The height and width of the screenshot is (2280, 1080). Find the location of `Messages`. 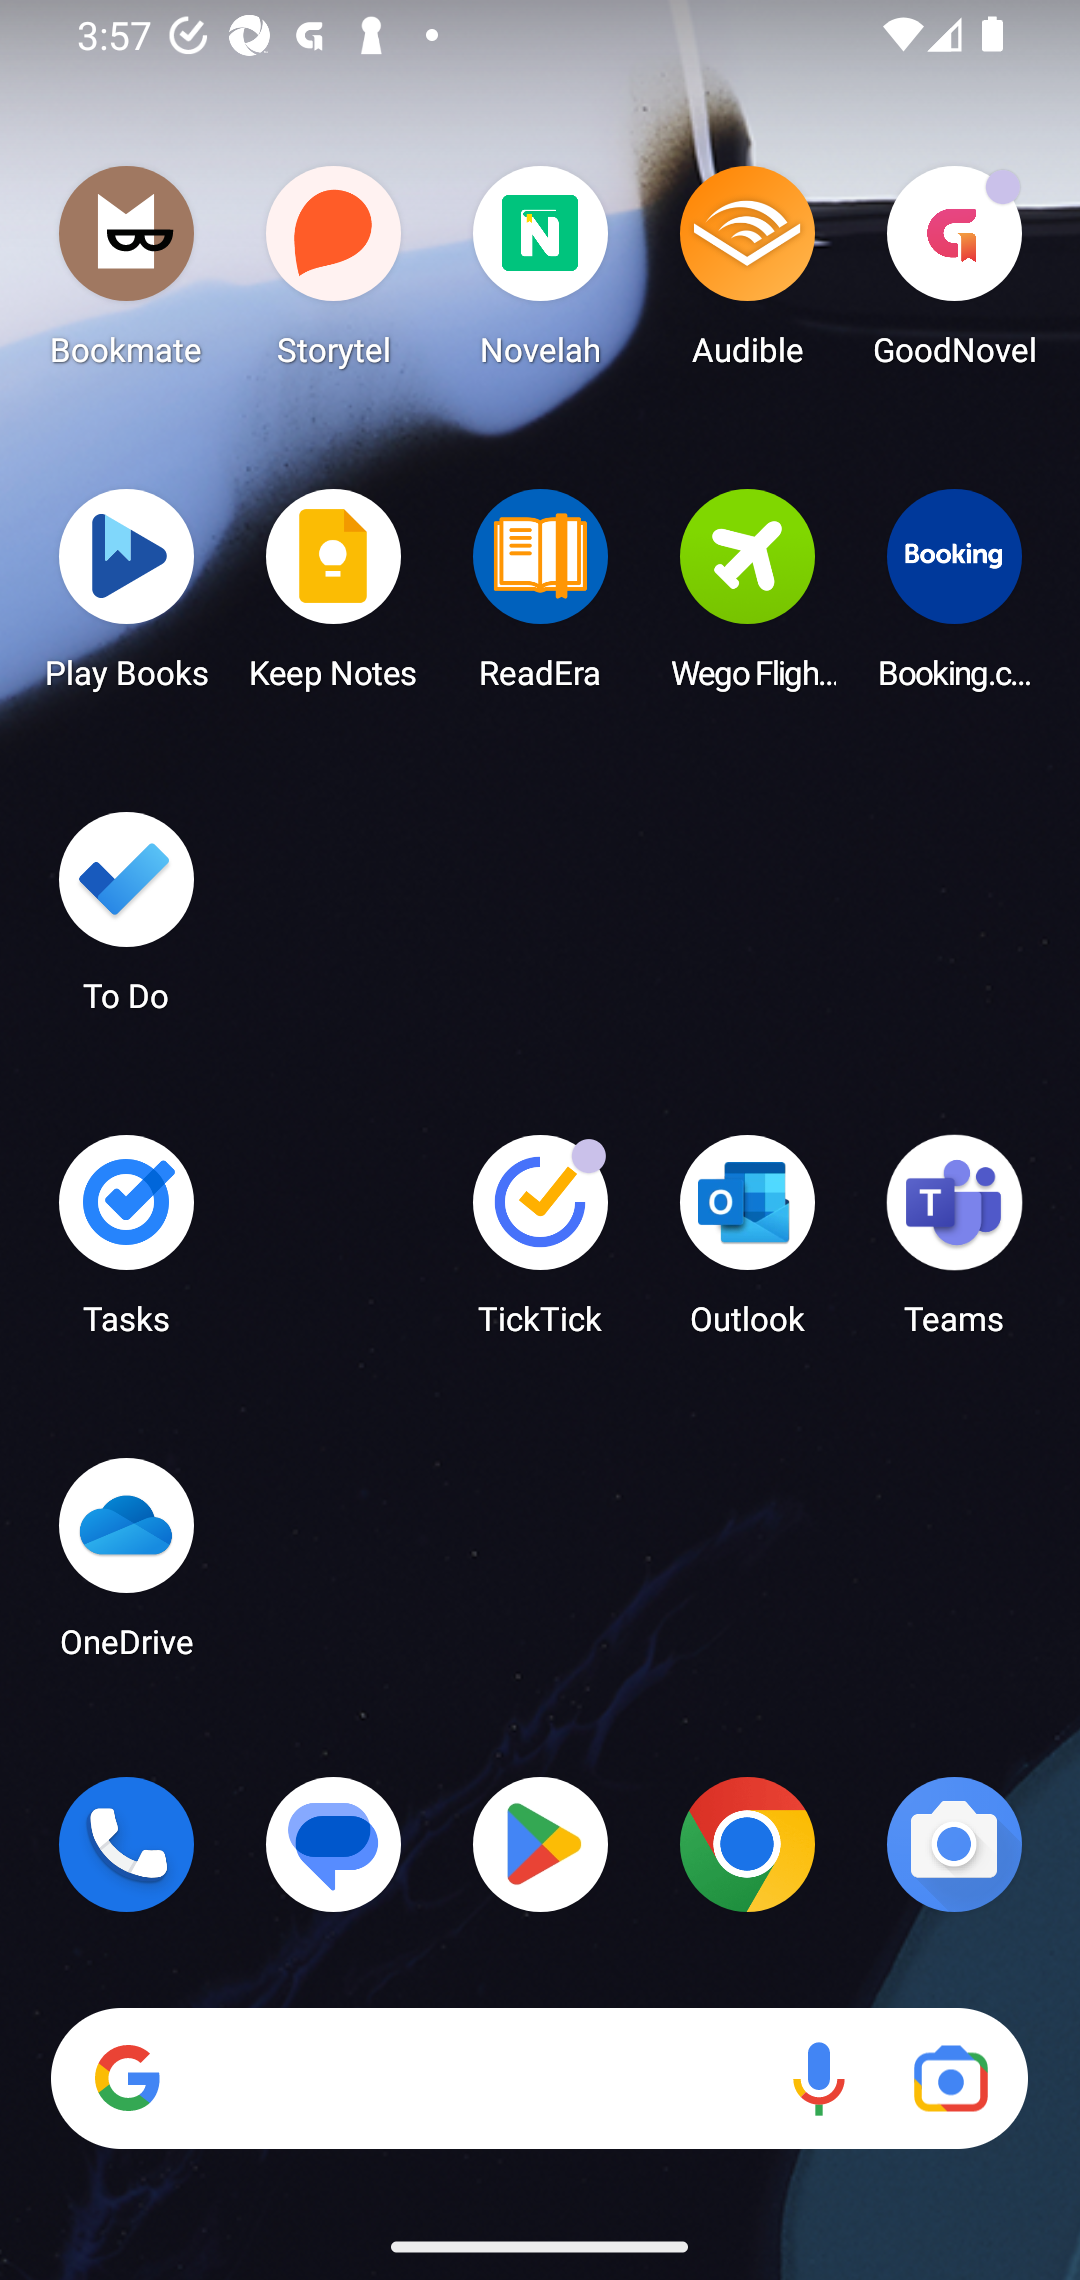

Messages is located at coordinates (334, 1844).